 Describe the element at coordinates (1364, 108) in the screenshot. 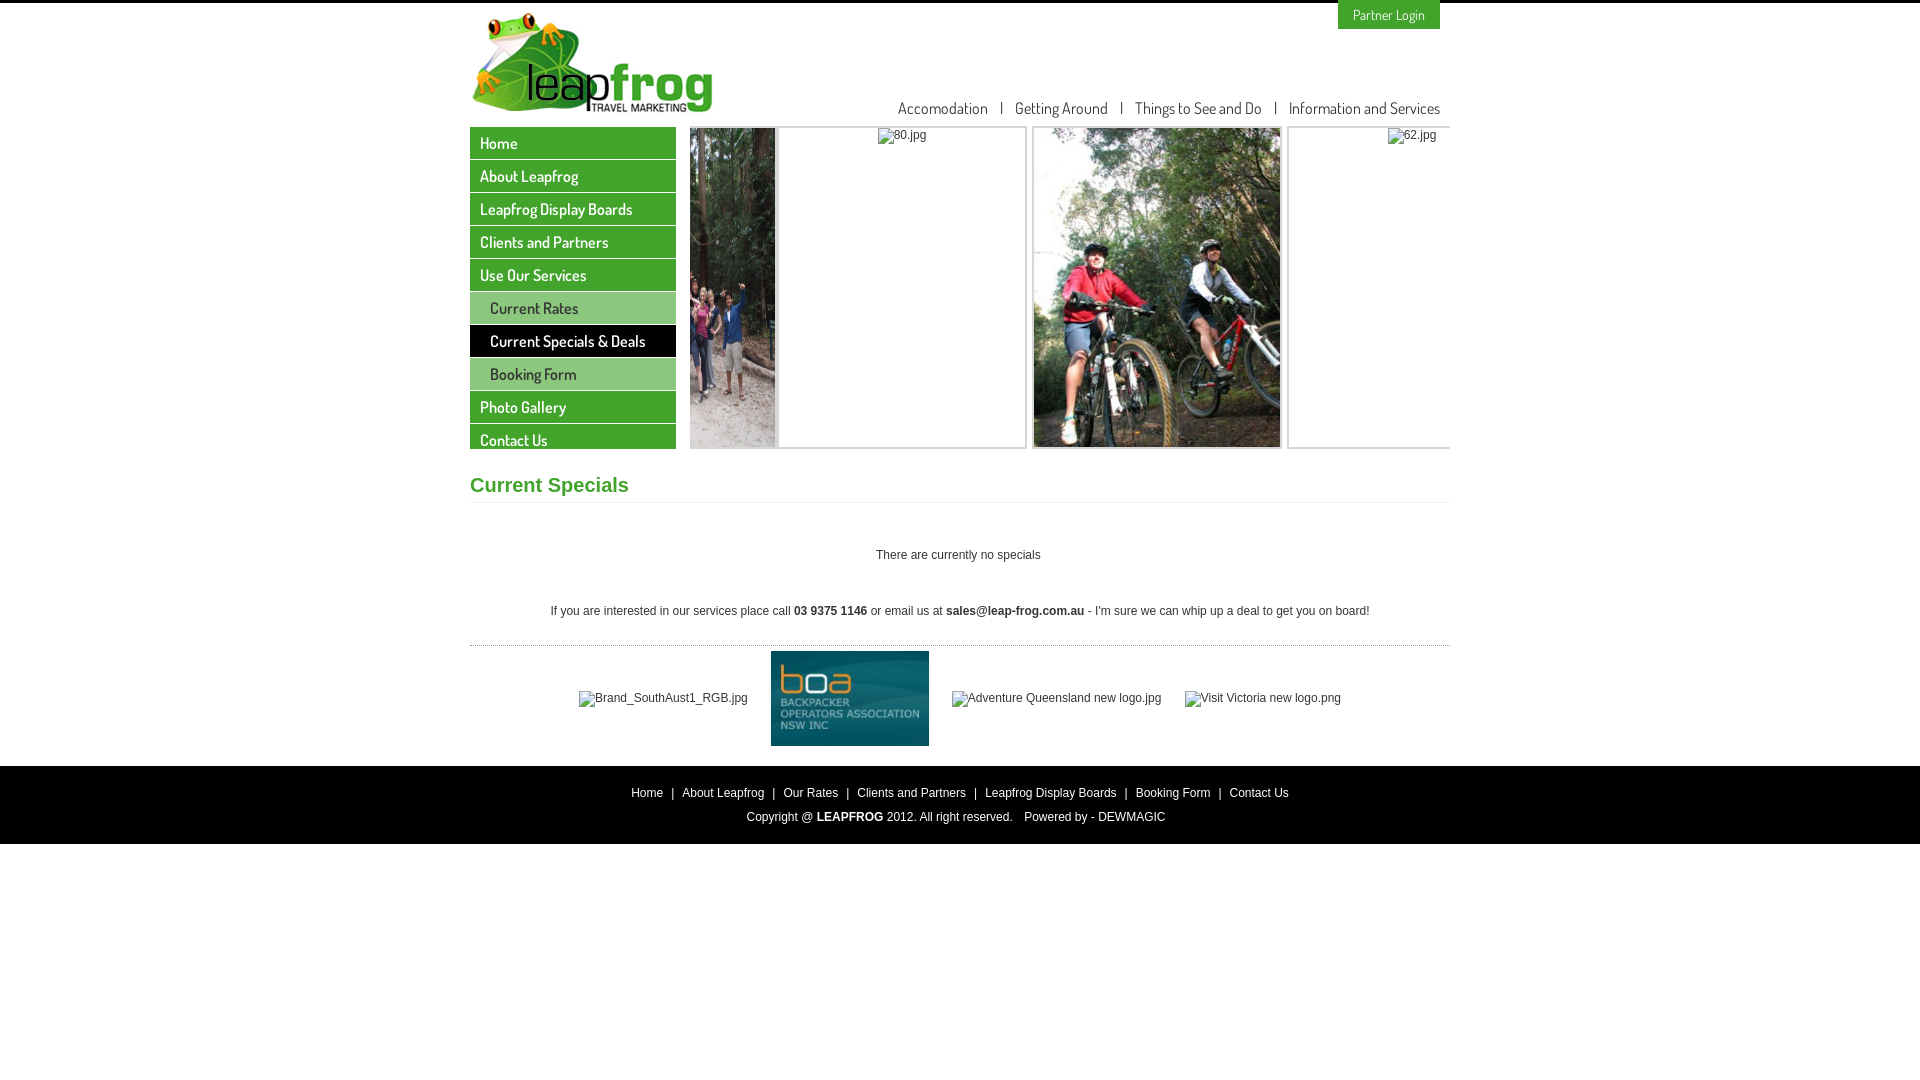

I see `Information and Services` at that location.